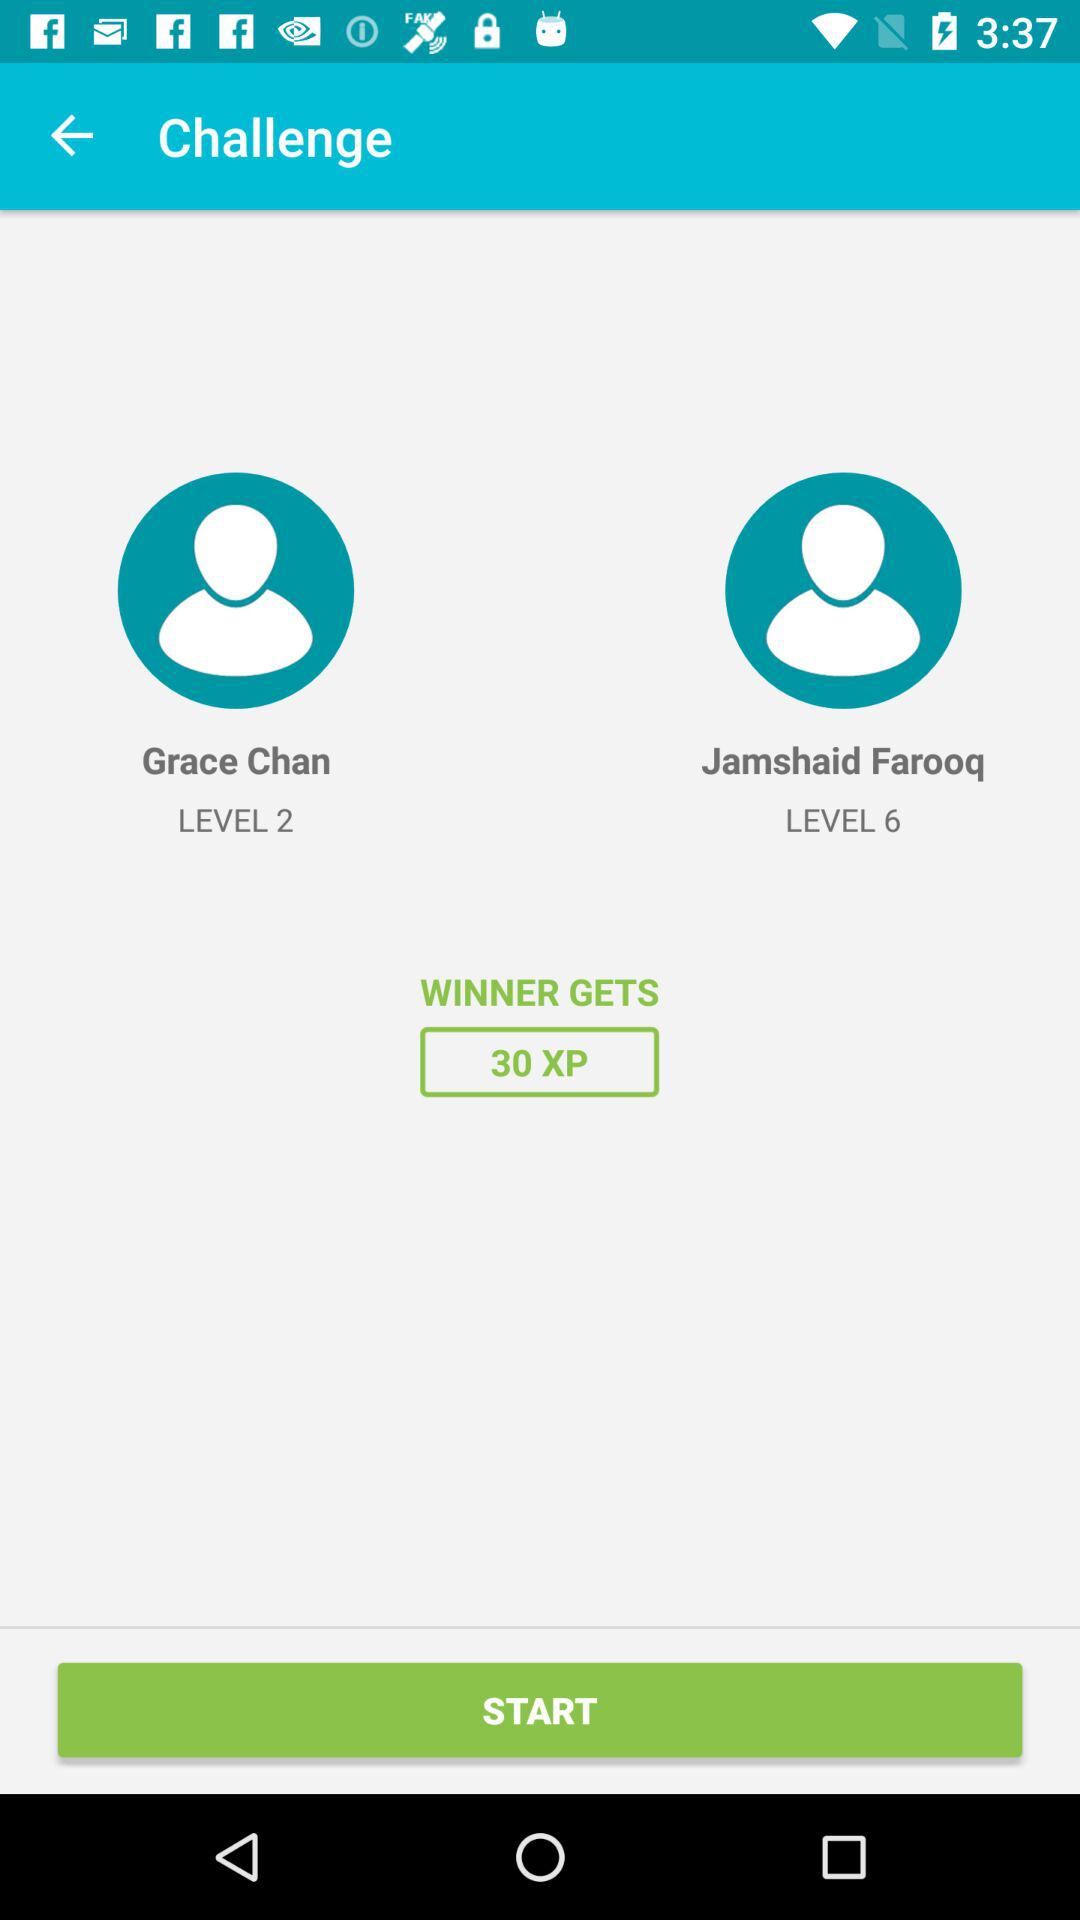 The width and height of the screenshot is (1080, 1920). I want to click on press icon next to challenge item, so click(73, 136).